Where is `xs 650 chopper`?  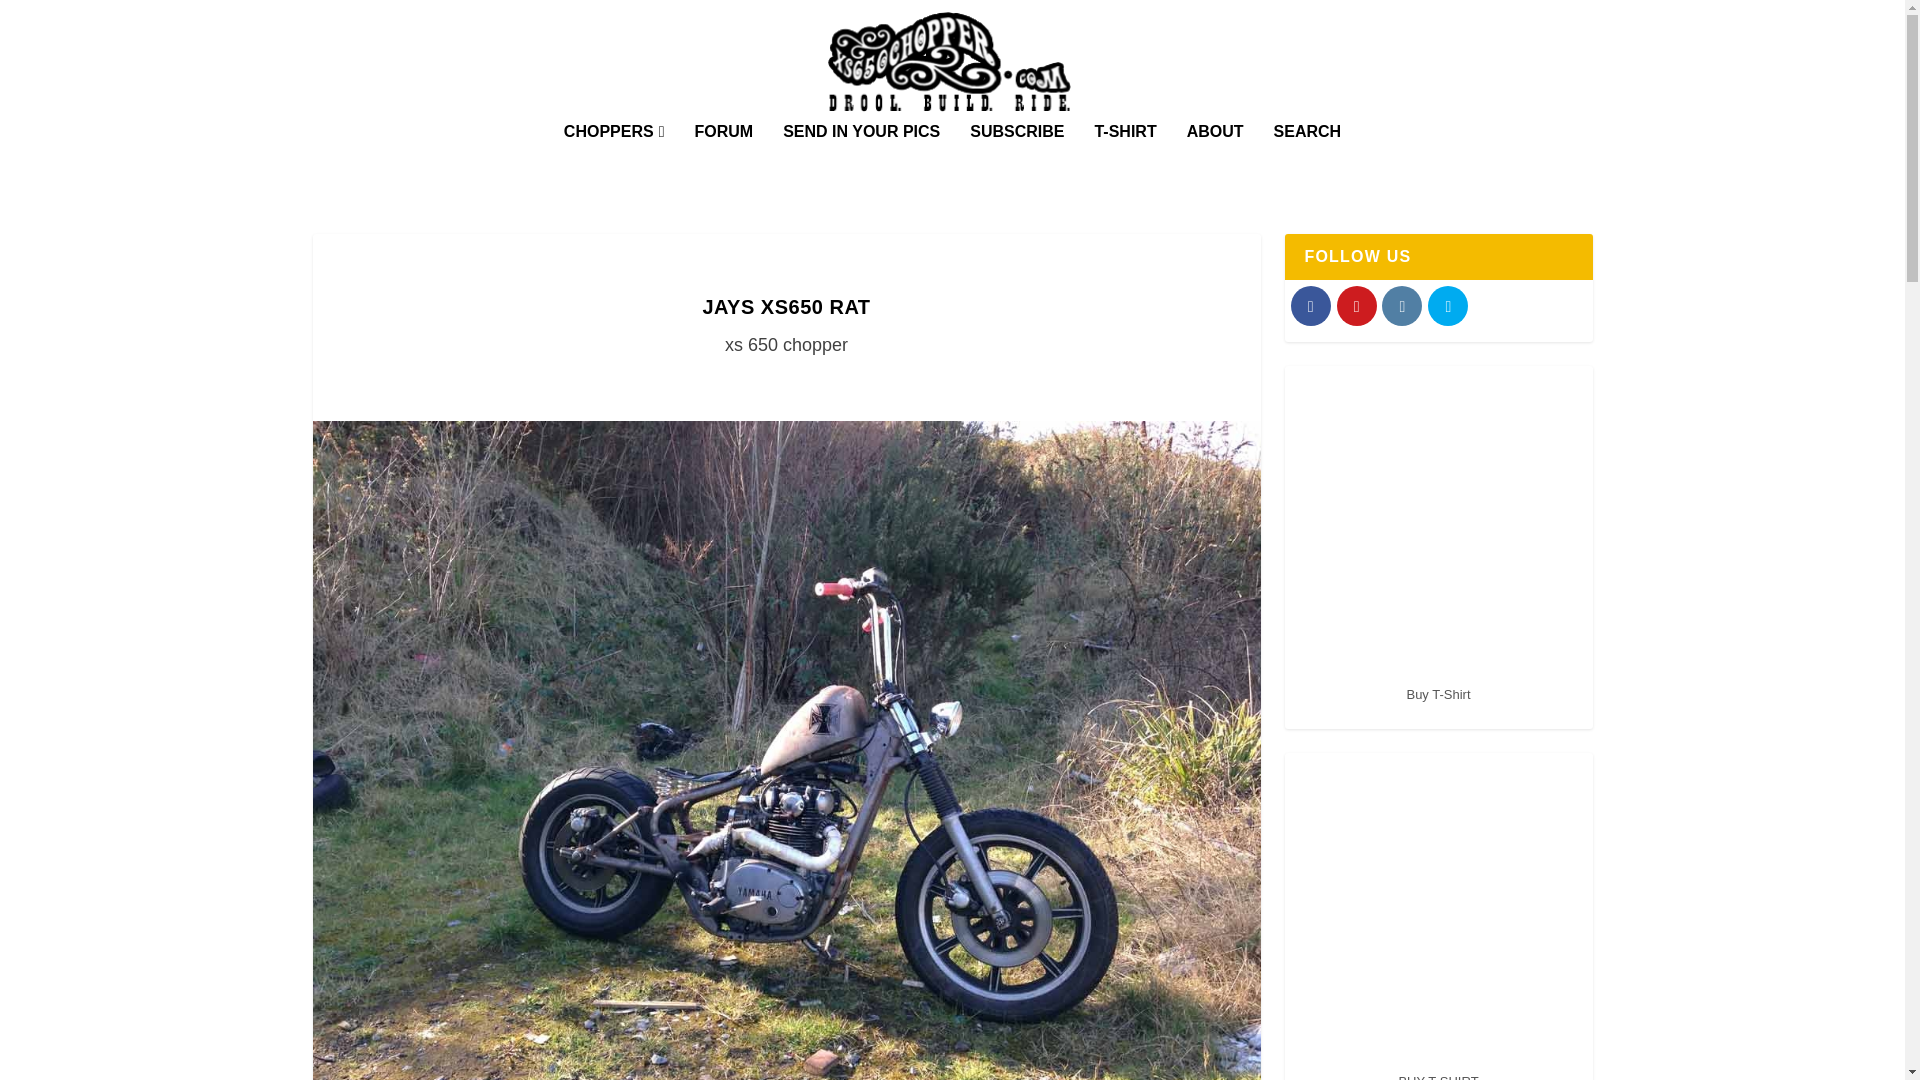 xs 650 chopper is located at coordinates (786, 344).